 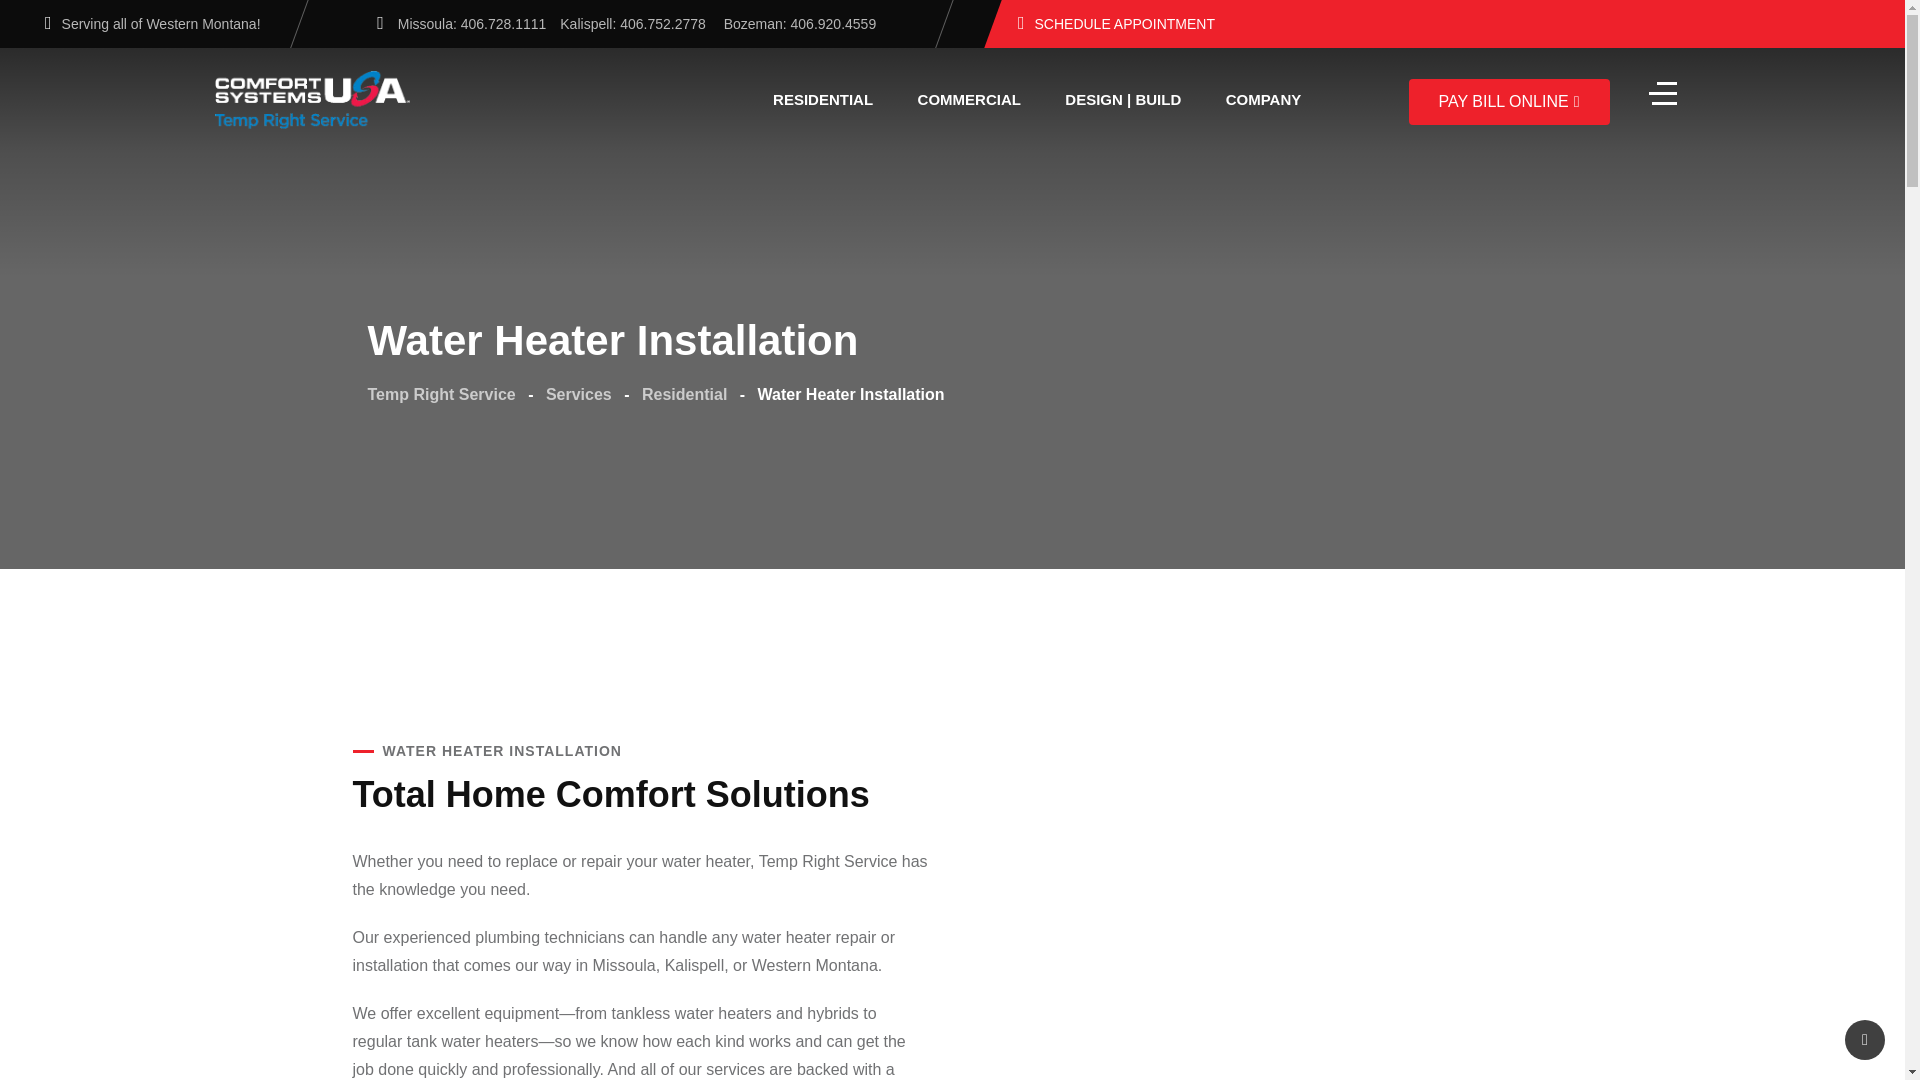 What do you see at coordinates (578, 394) in the screenshot?
I see `Go to Services.` at bounding box center [578, 394].